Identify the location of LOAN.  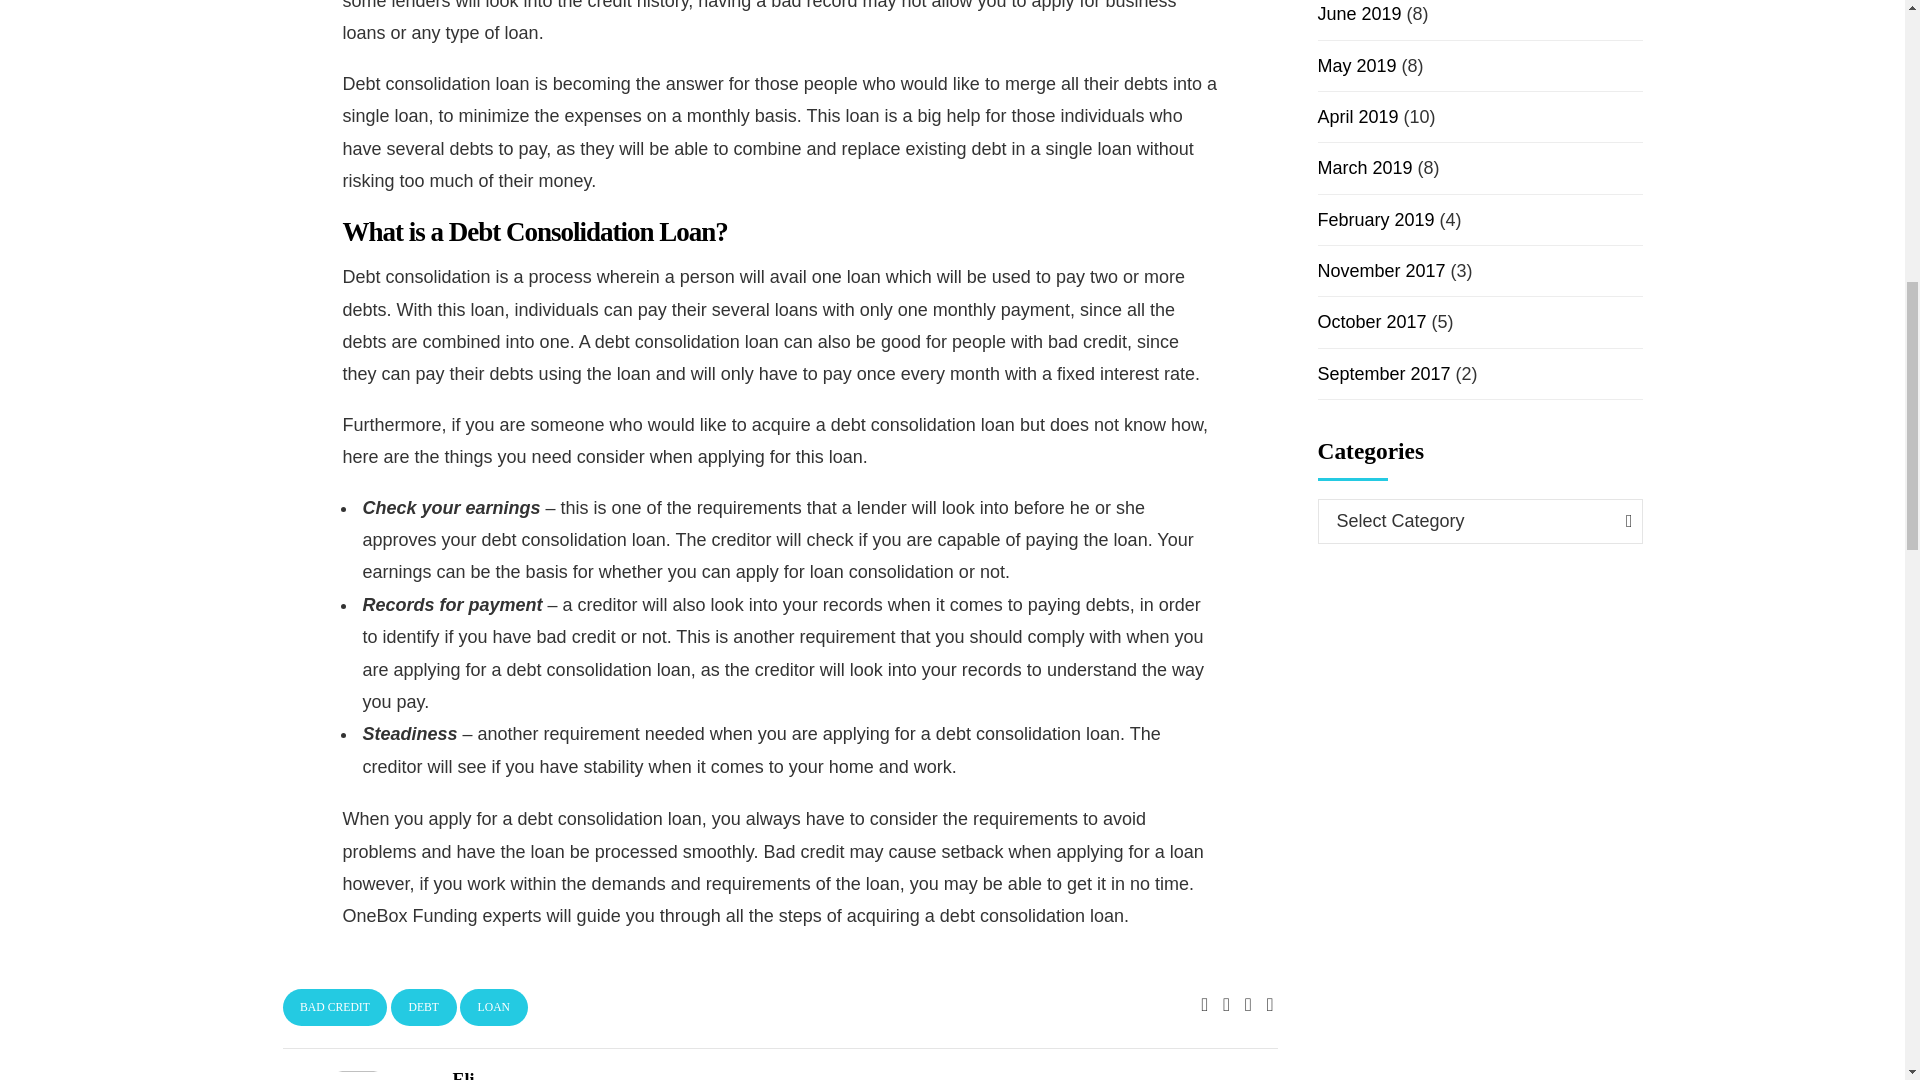
(494, 1008).